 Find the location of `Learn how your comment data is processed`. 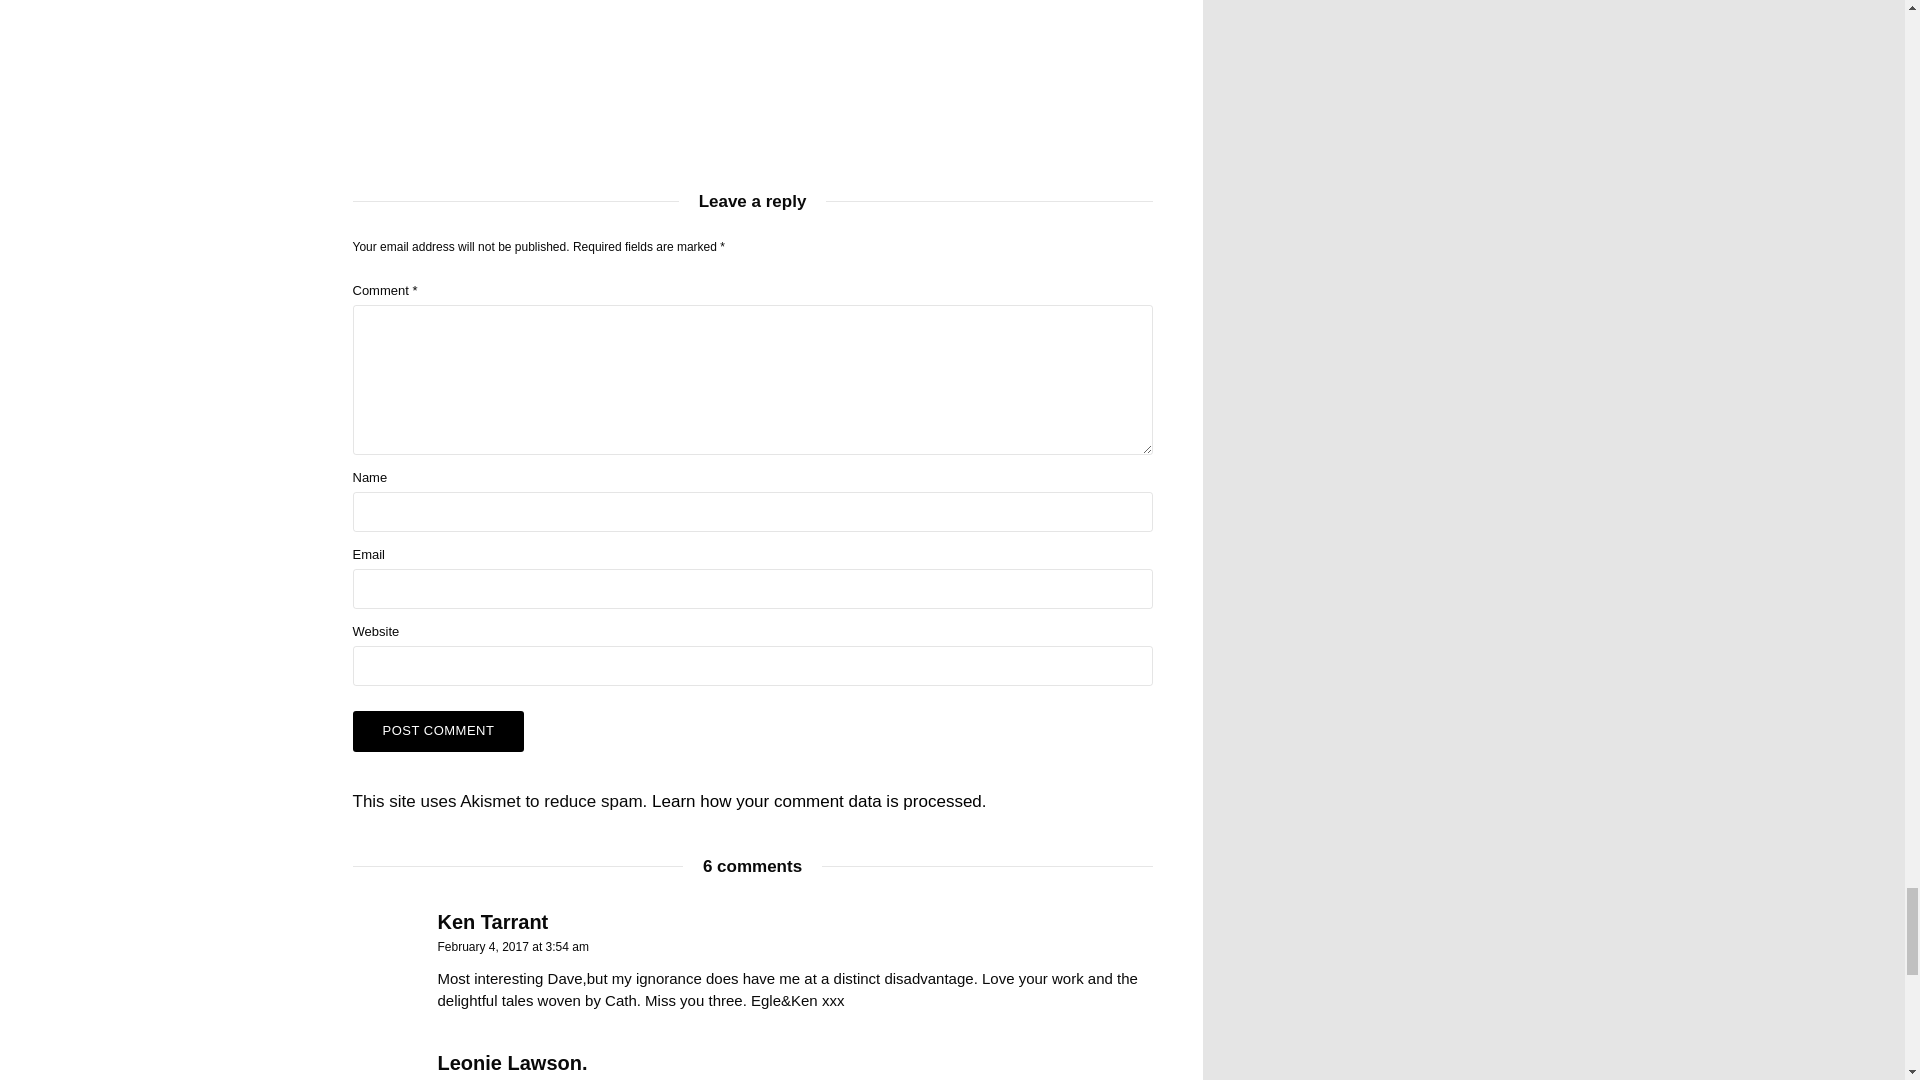

Learn how your comment data is processed is located at coordinates (816, 801).